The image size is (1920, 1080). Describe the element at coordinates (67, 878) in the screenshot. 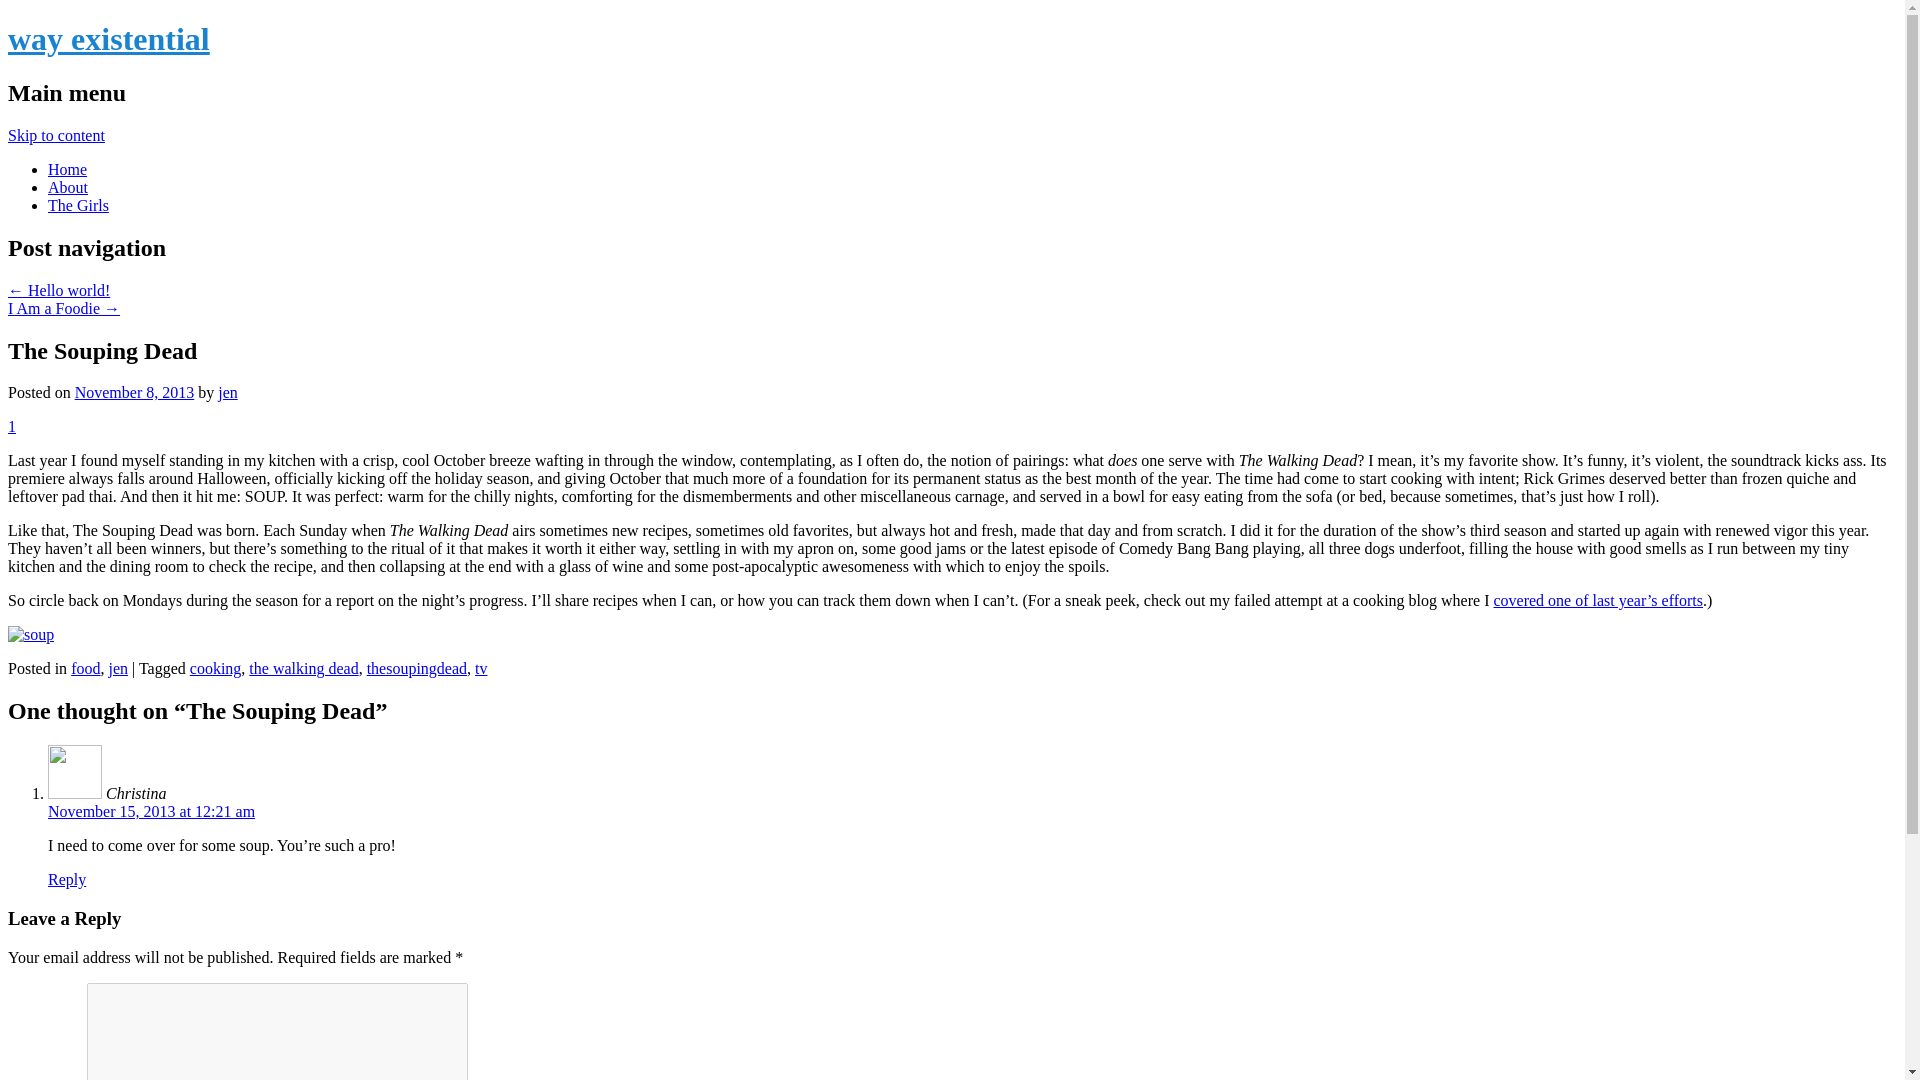

I see `Reply` at that location.